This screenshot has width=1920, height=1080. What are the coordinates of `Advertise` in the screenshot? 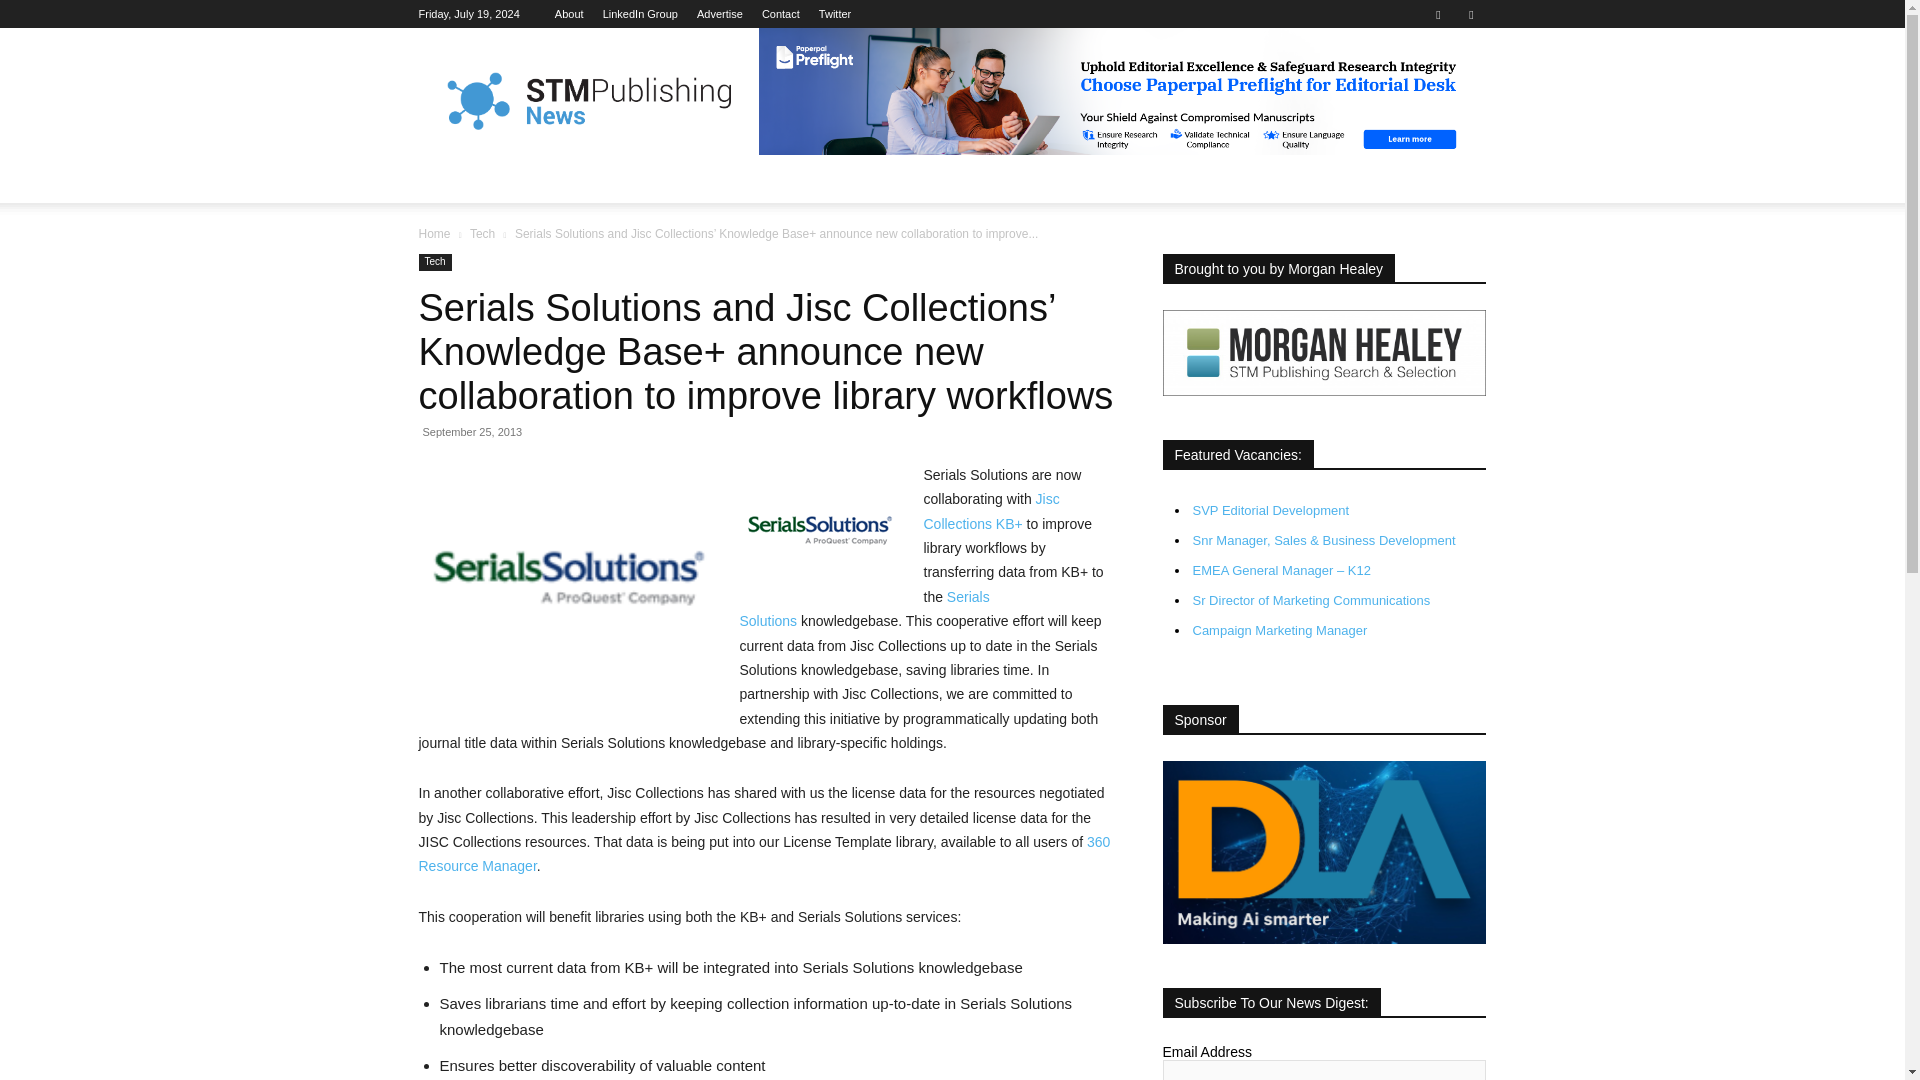 It's located at (720, 14).